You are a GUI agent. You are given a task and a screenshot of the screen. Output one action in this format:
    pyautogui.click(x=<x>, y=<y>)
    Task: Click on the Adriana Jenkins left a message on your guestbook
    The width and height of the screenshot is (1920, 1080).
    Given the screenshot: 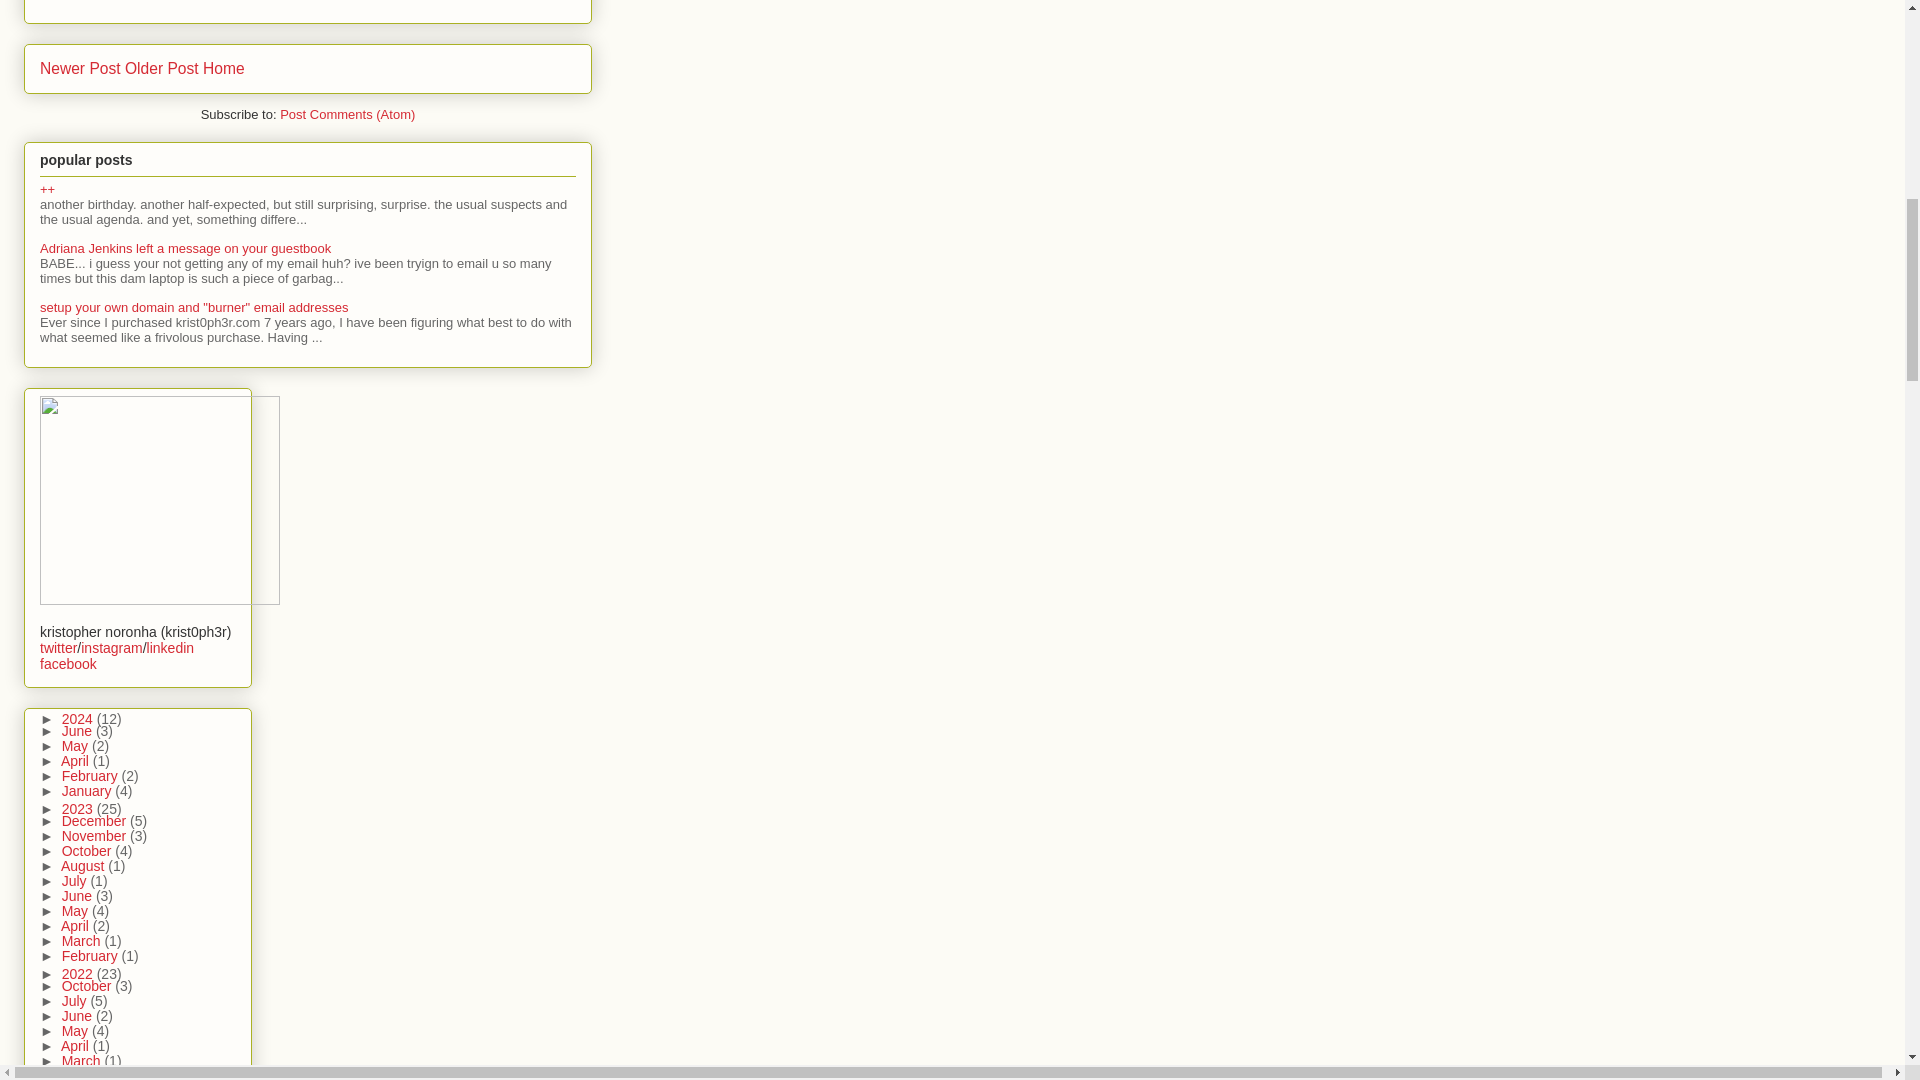 What is the action you would take?
    pyautogui.click(x=185, y=248)
    